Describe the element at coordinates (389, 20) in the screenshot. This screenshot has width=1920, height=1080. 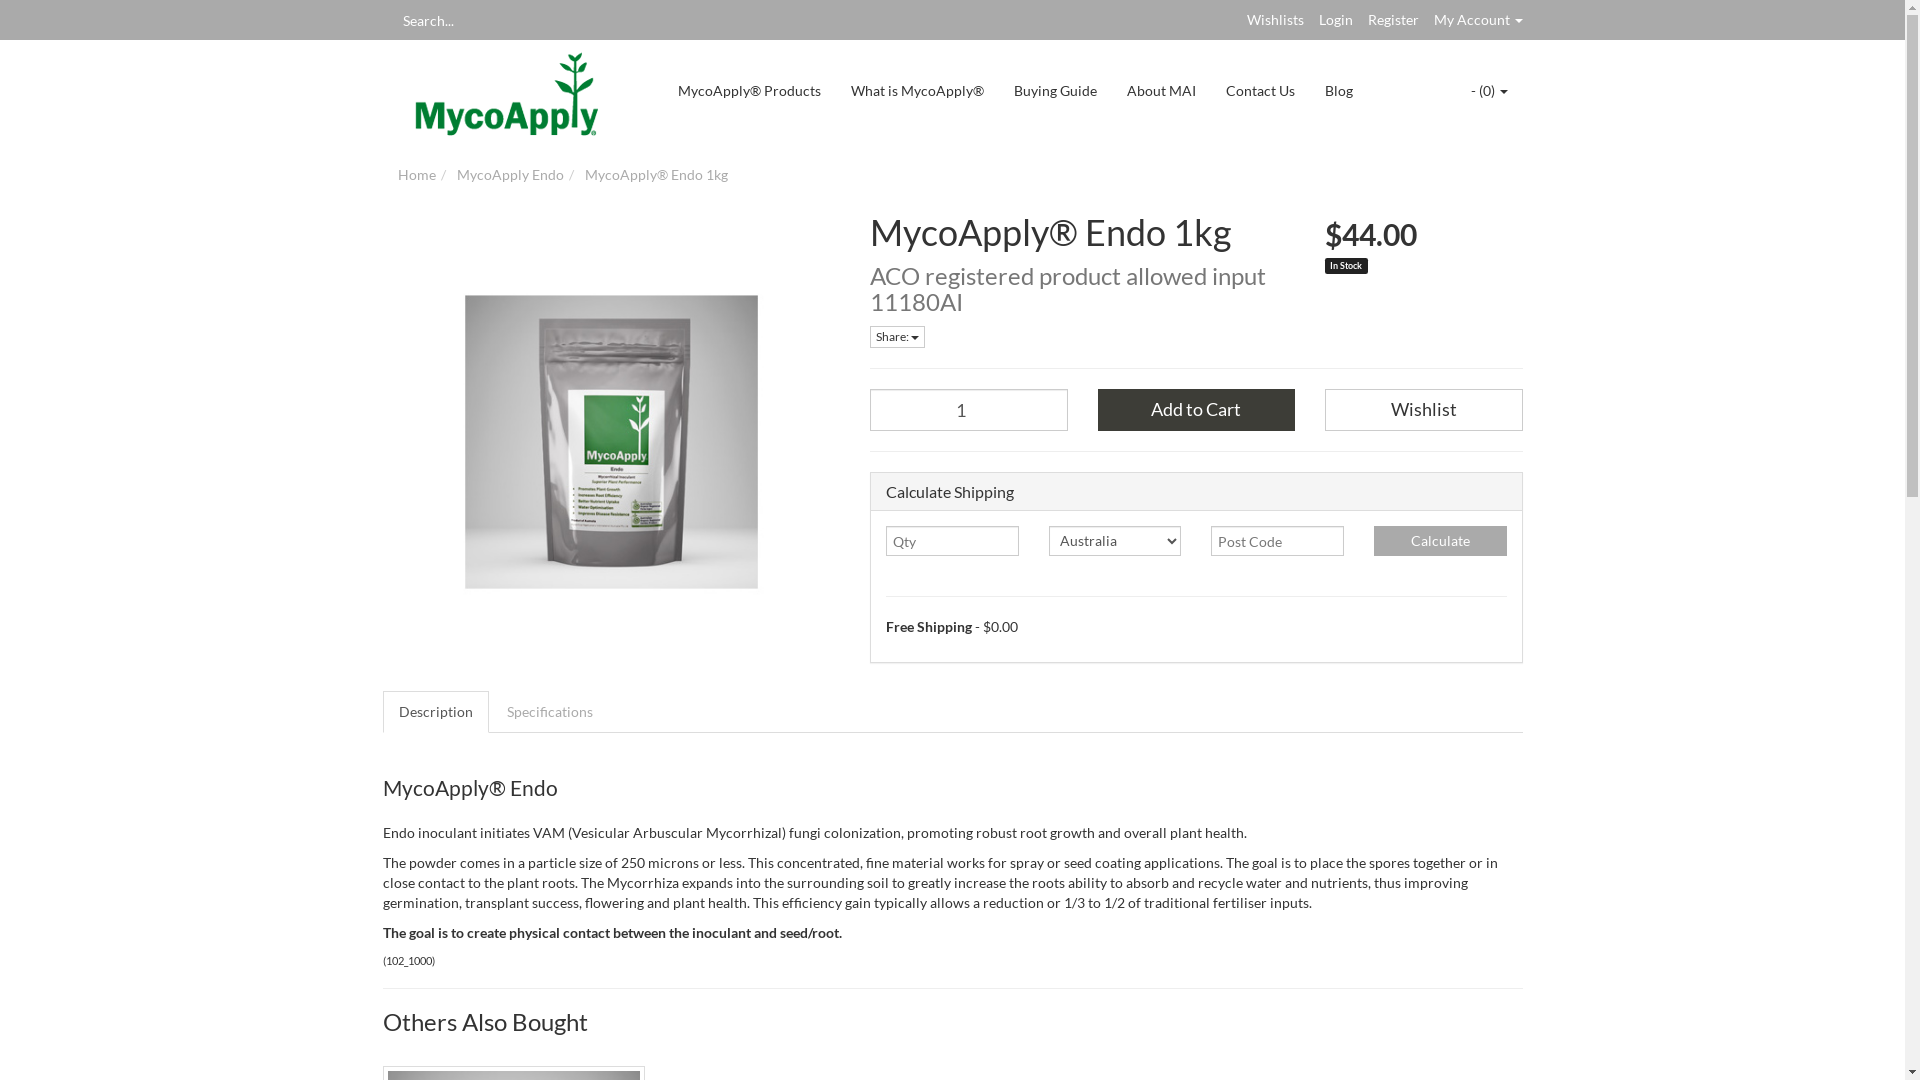
I see `Search` at that location.